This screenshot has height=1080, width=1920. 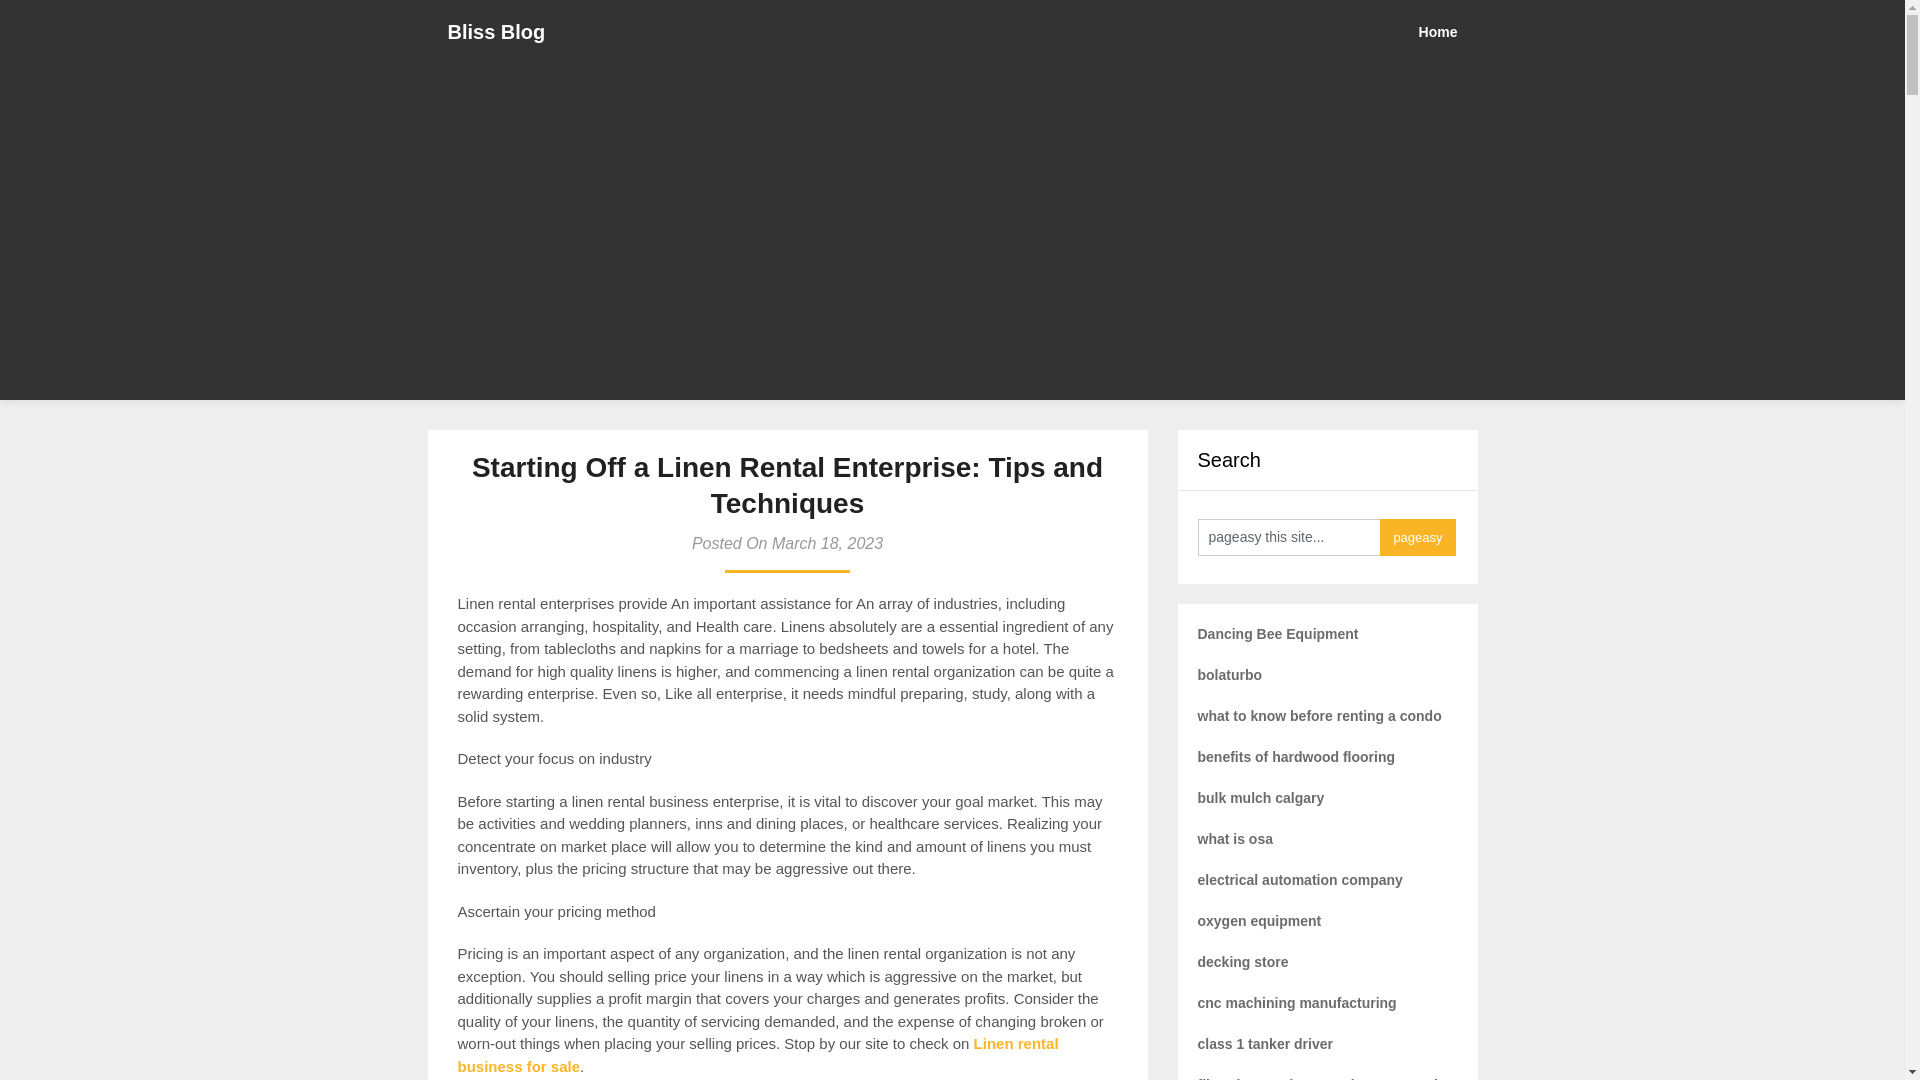 What do you see at coordinates (1261, 797) in the screenshot?
I see `bulk mulch calgary` at bounding box center [1261, 797].